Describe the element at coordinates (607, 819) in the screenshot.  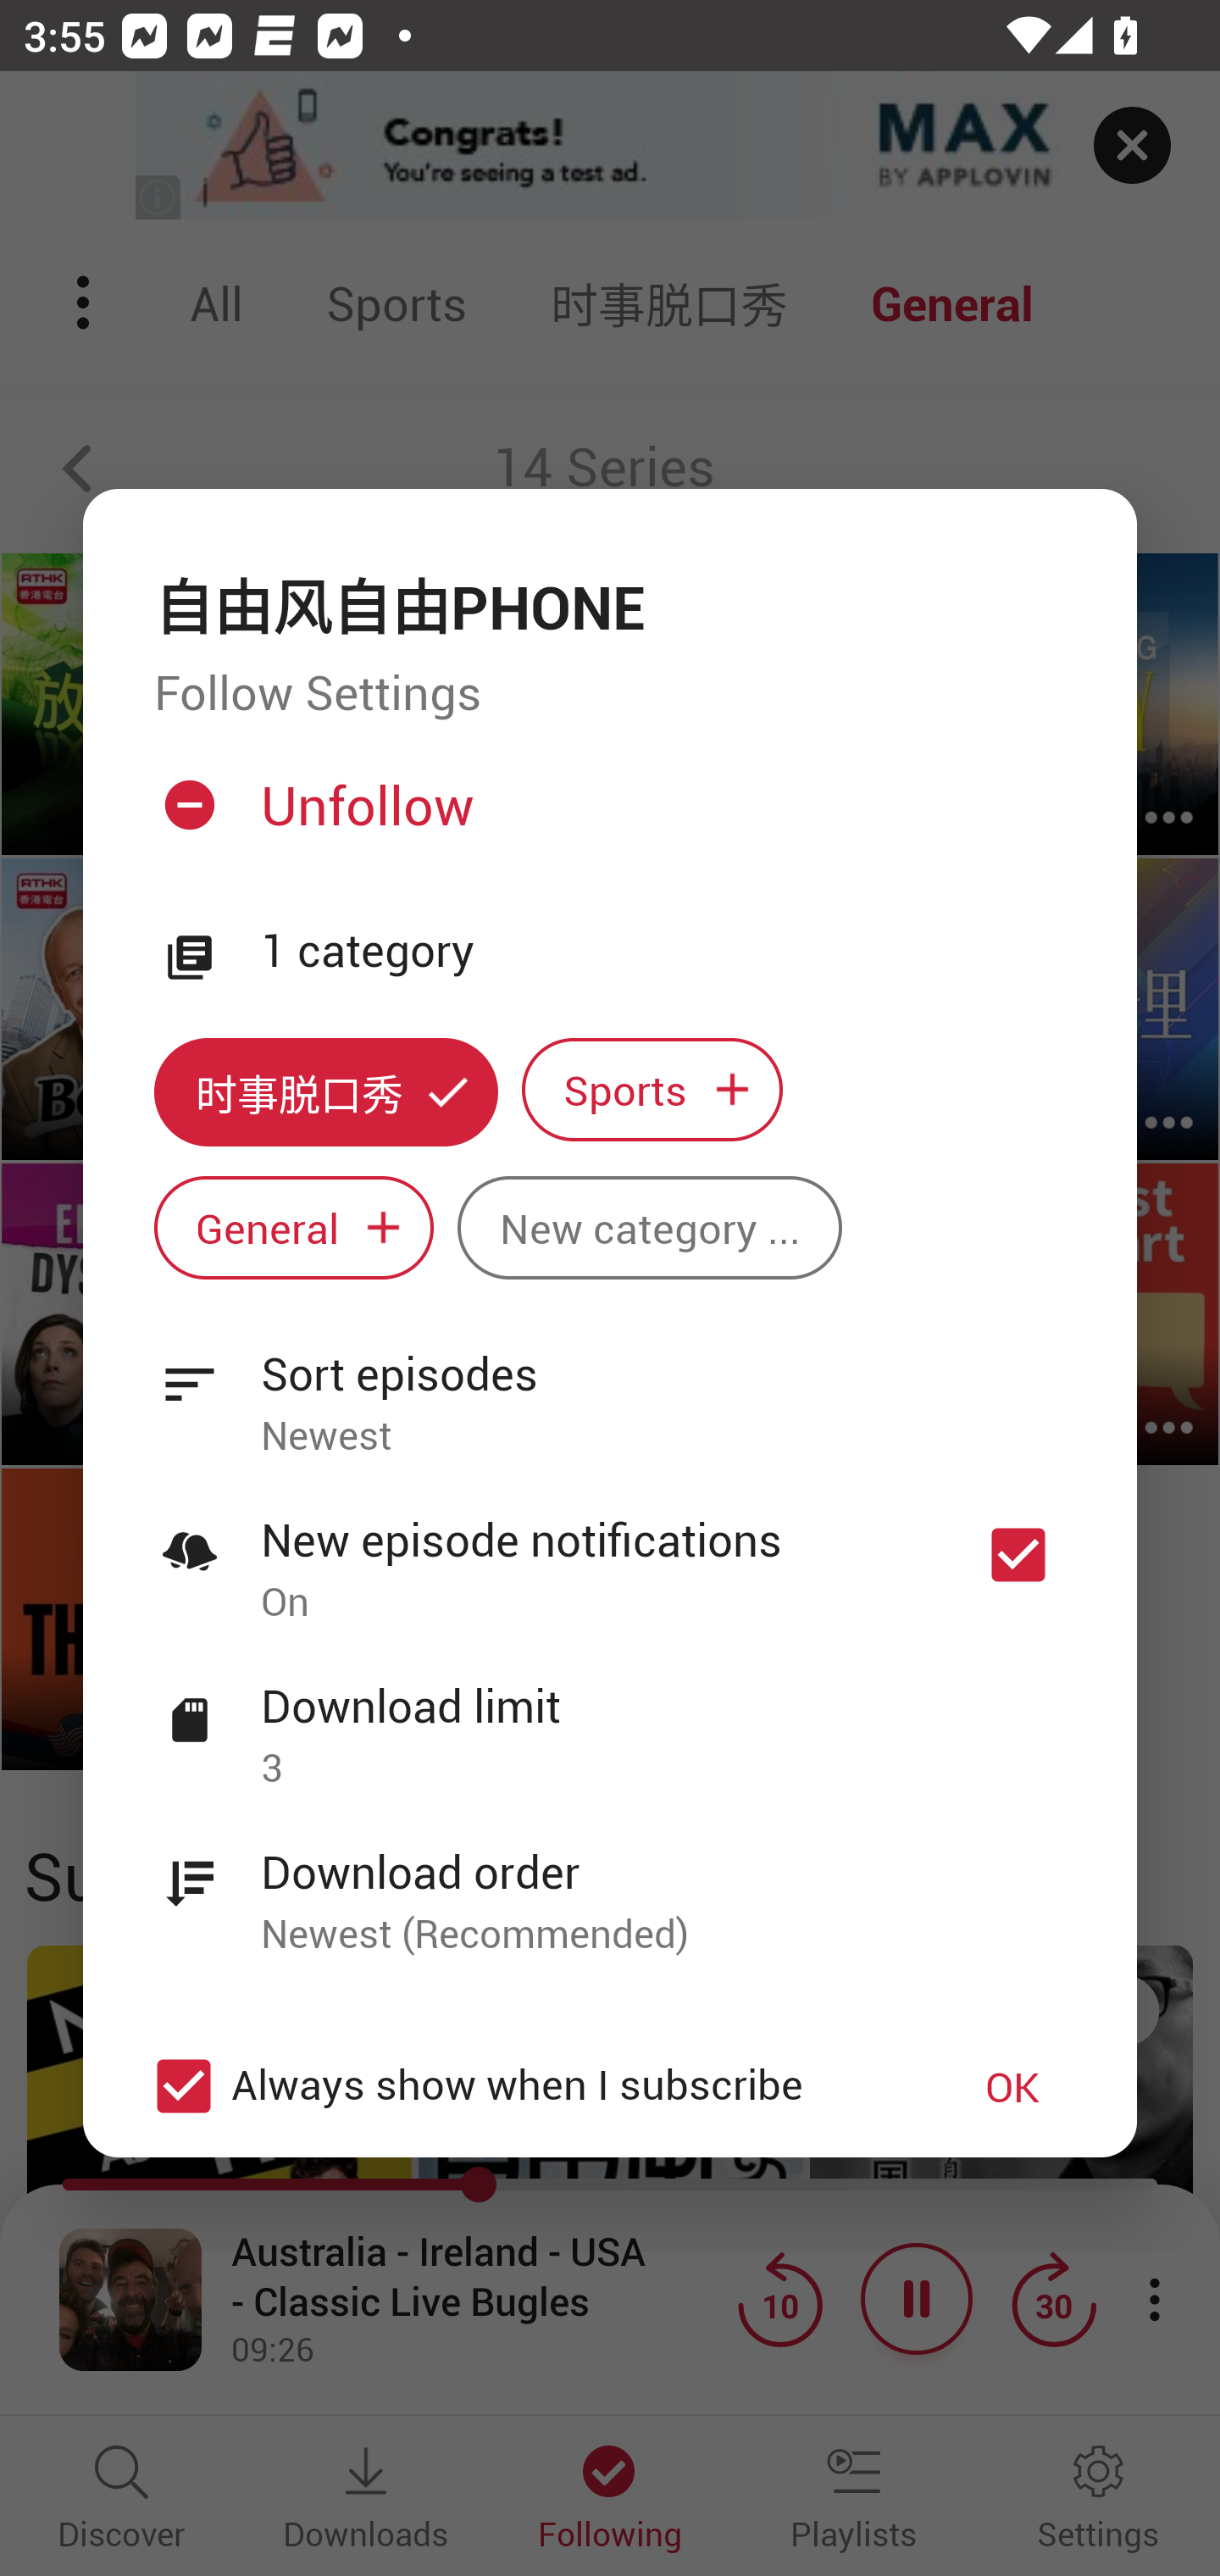
I see `Unfollow` at that location.